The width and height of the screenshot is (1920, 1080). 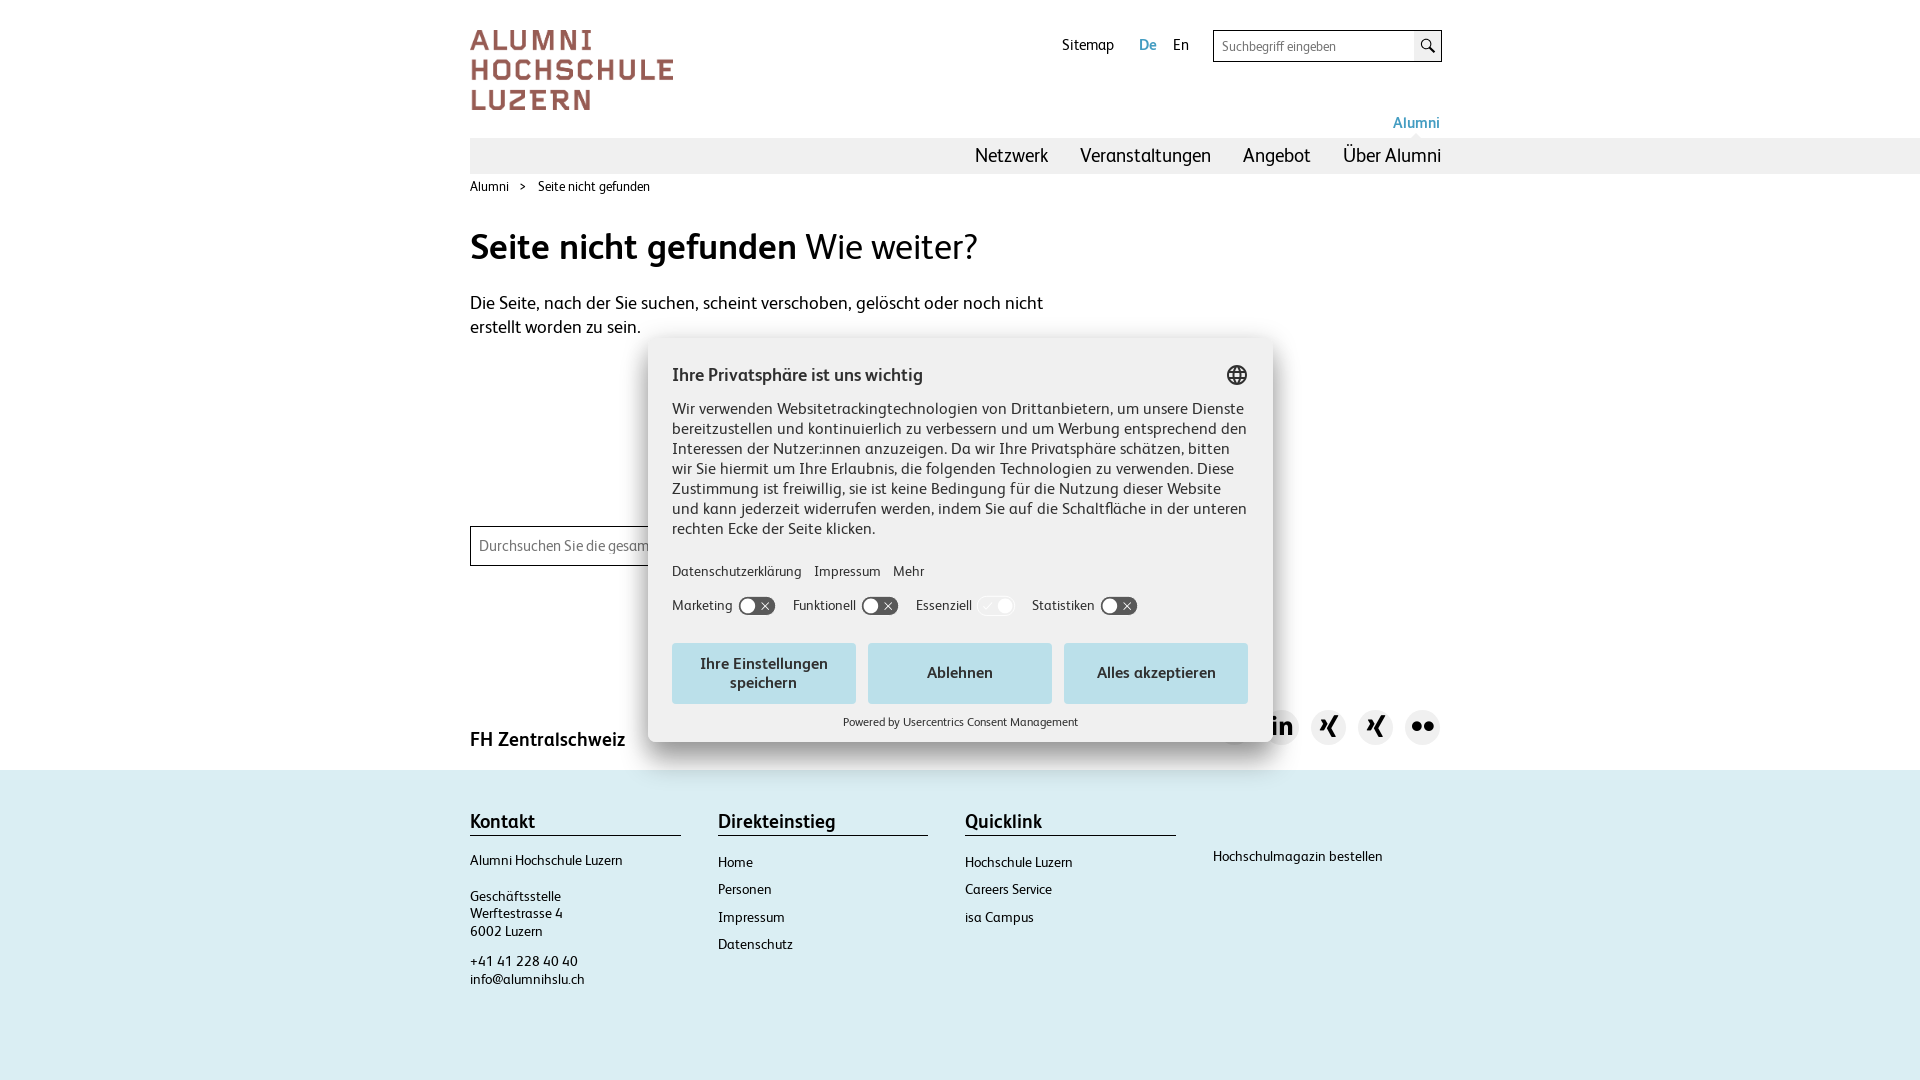 I want to click on Suche starten, so click(x=1428, y=46).